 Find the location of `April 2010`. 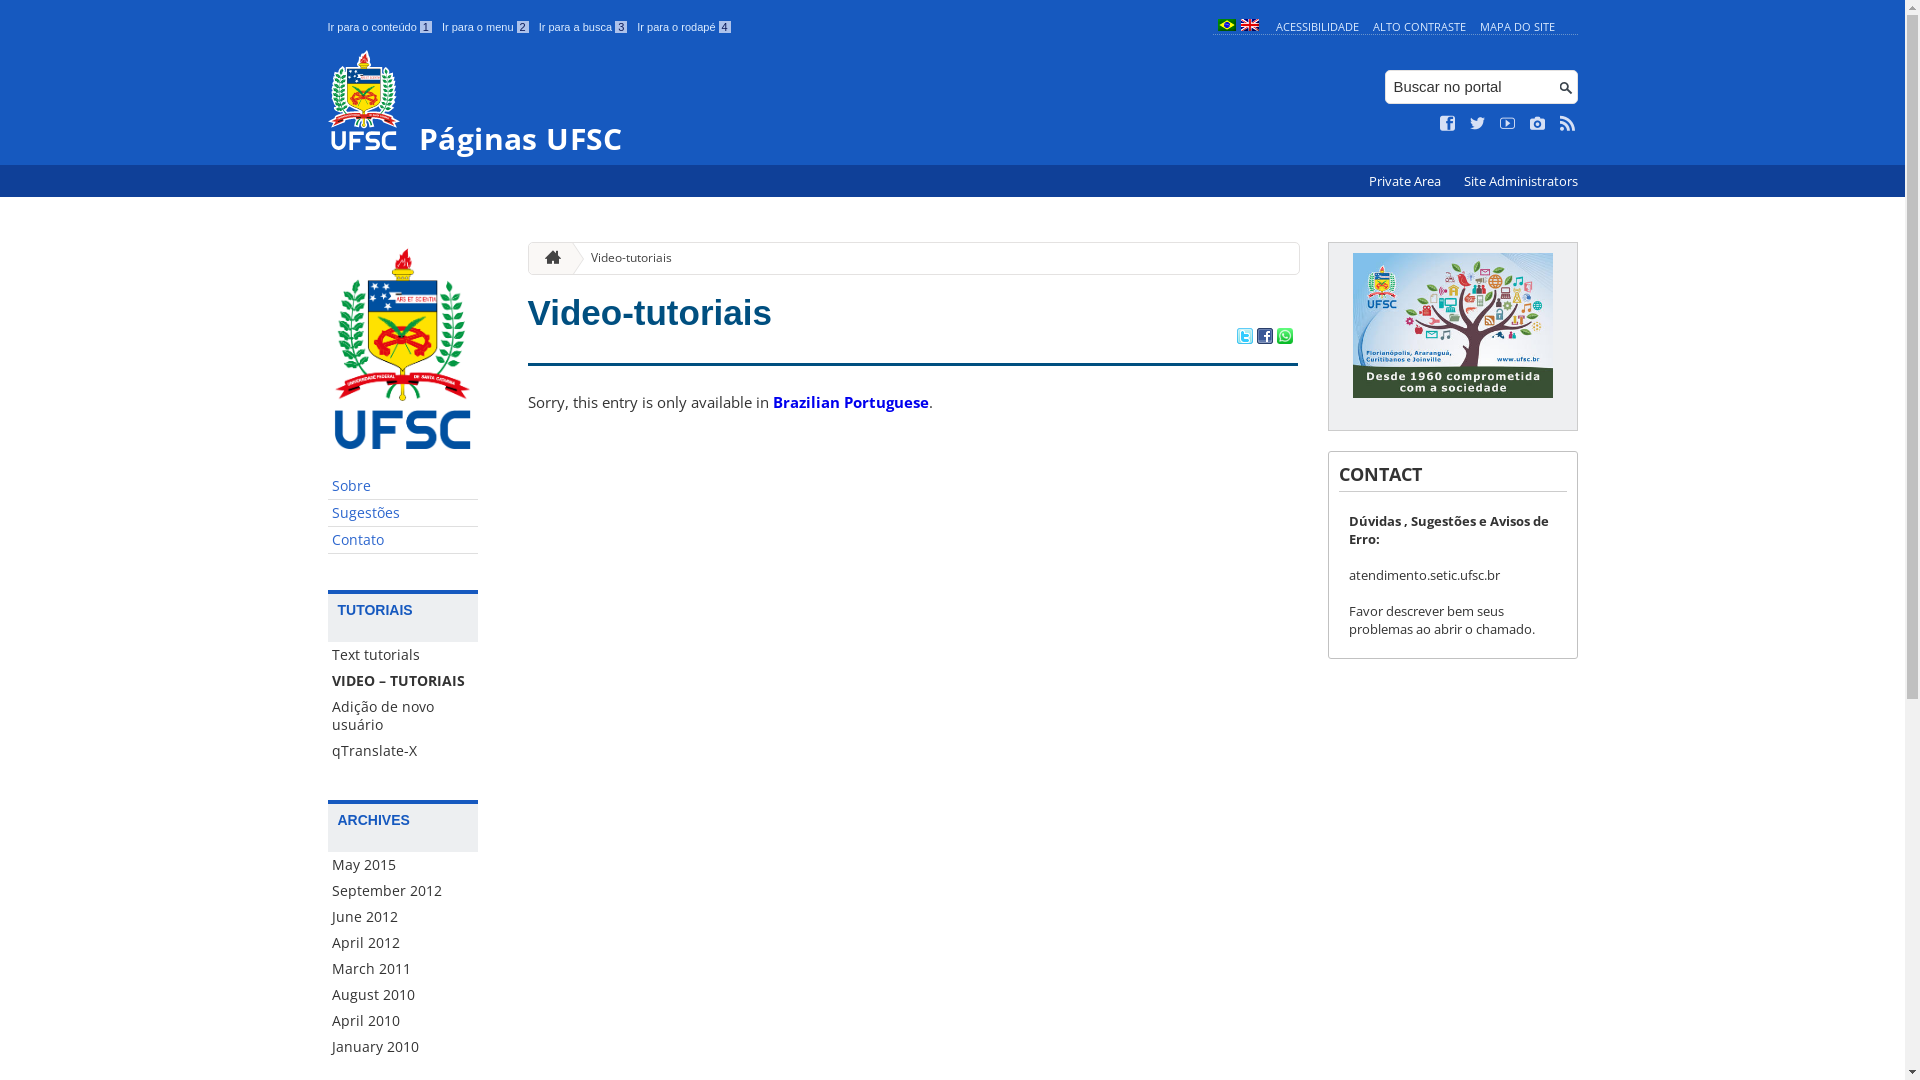

April 2010 is located at coordinates (403, 1021).